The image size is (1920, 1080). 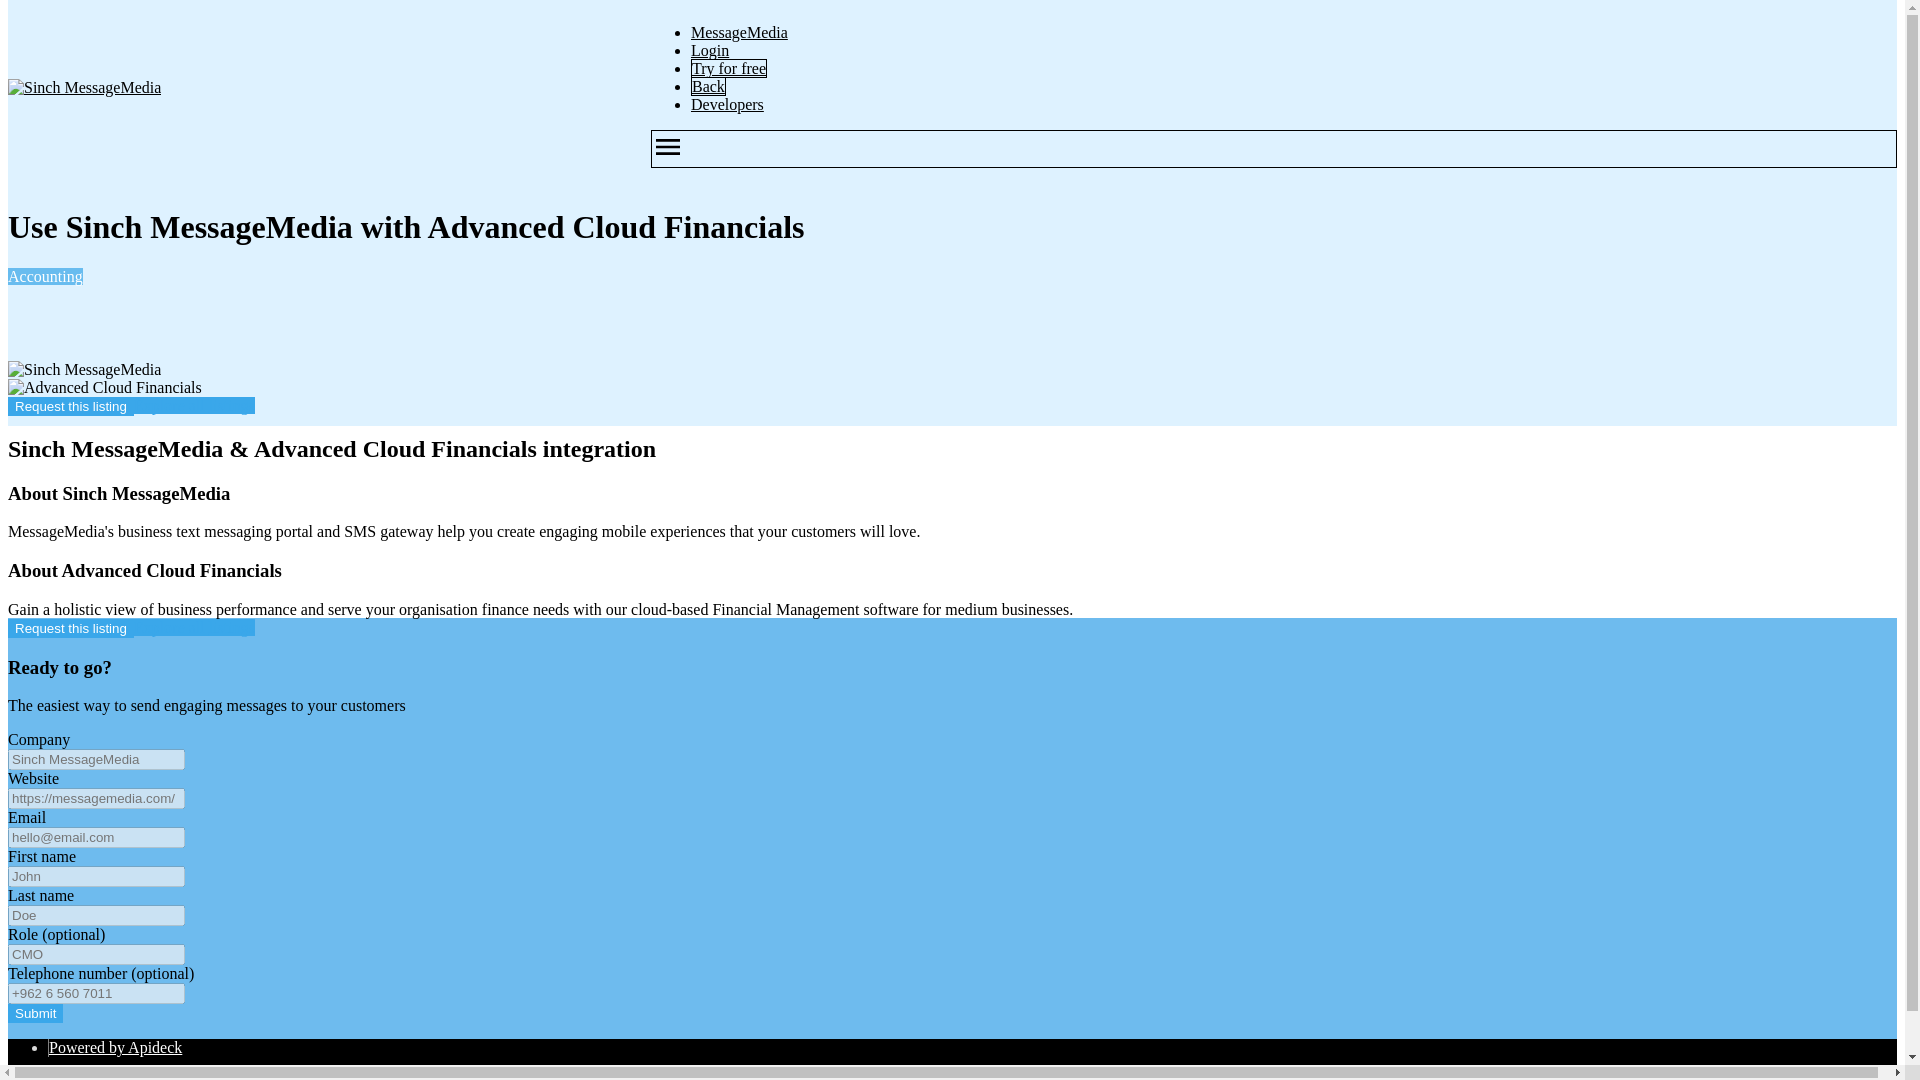 I want to click on Advanced Cloud Financials, so click(x=104, y=388).